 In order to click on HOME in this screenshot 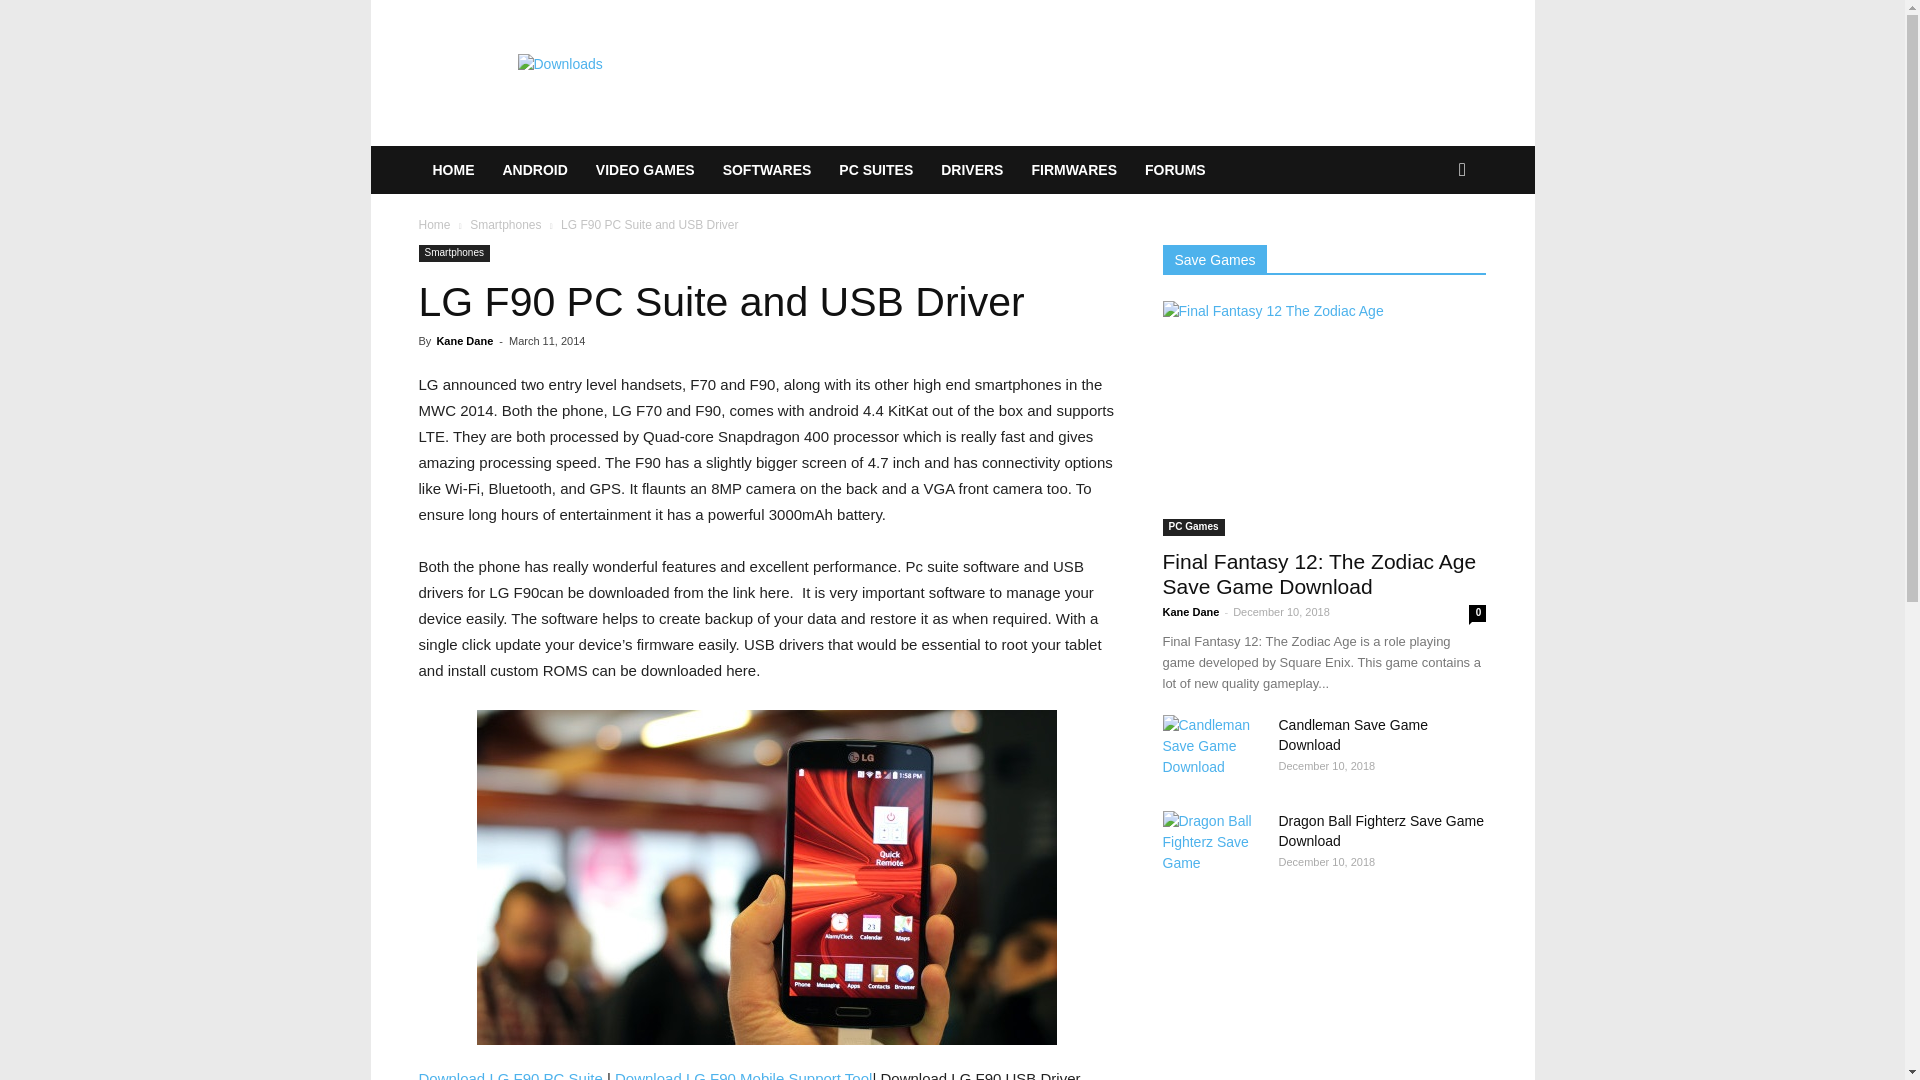, I will do `click(452, 170)`.